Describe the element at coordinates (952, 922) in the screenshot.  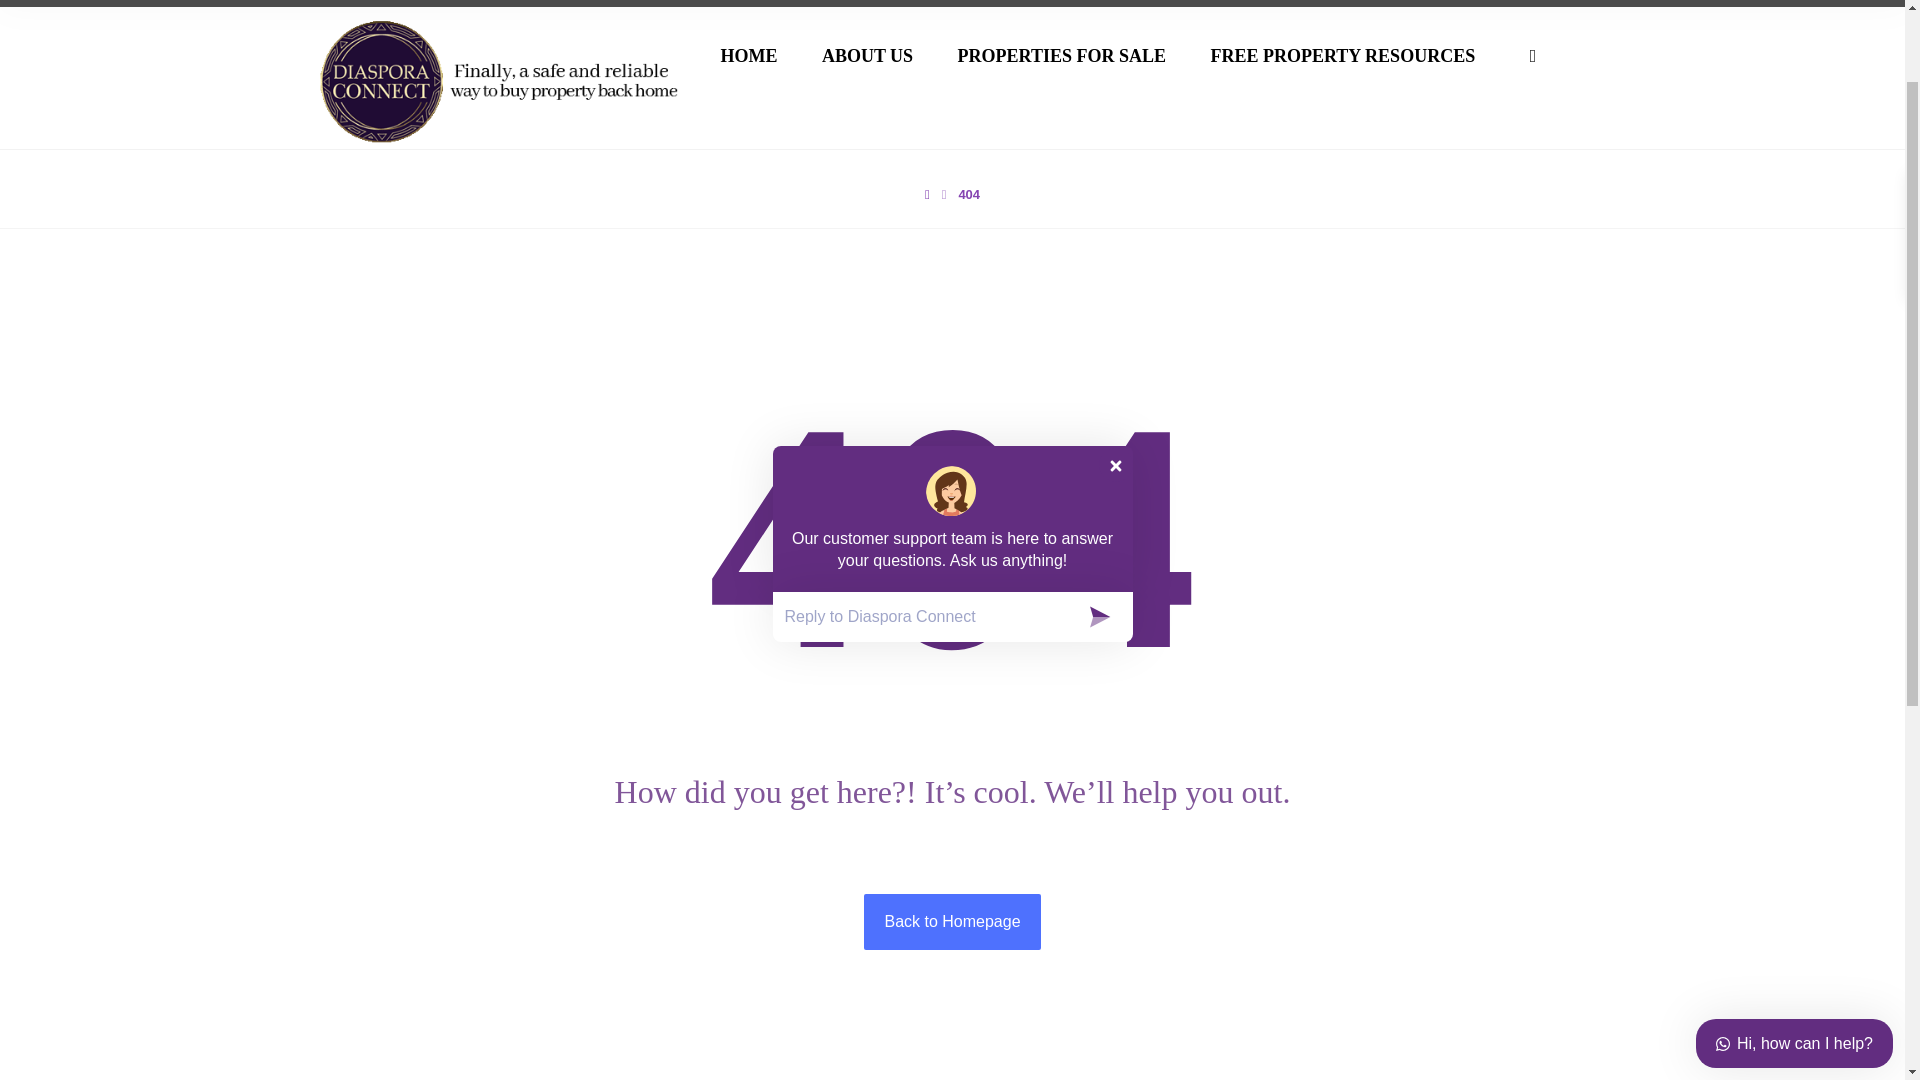
I see `Back to Homepage` at that location.